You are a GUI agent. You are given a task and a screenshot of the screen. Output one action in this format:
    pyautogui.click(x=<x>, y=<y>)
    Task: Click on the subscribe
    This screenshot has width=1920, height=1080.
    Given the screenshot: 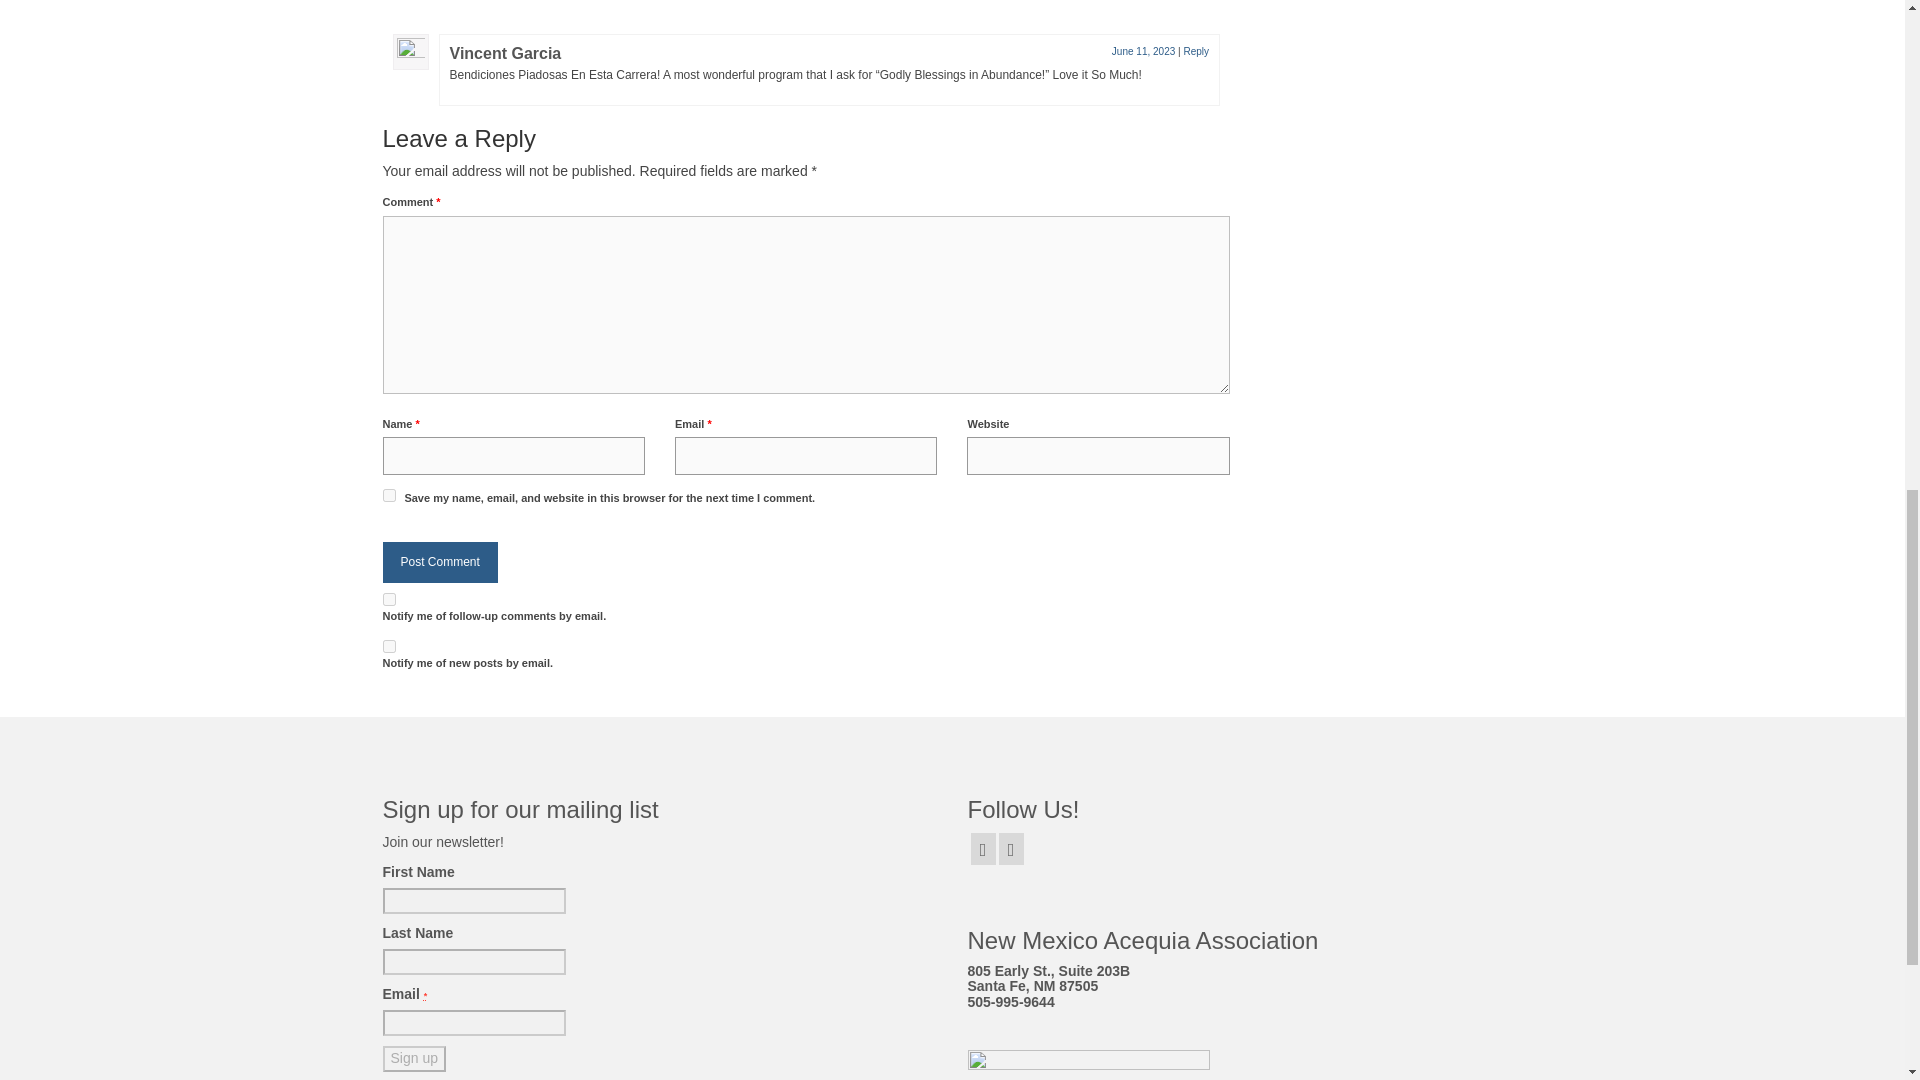 What is the action you would take?
    pyautogui.click(x=388, y=646)
    